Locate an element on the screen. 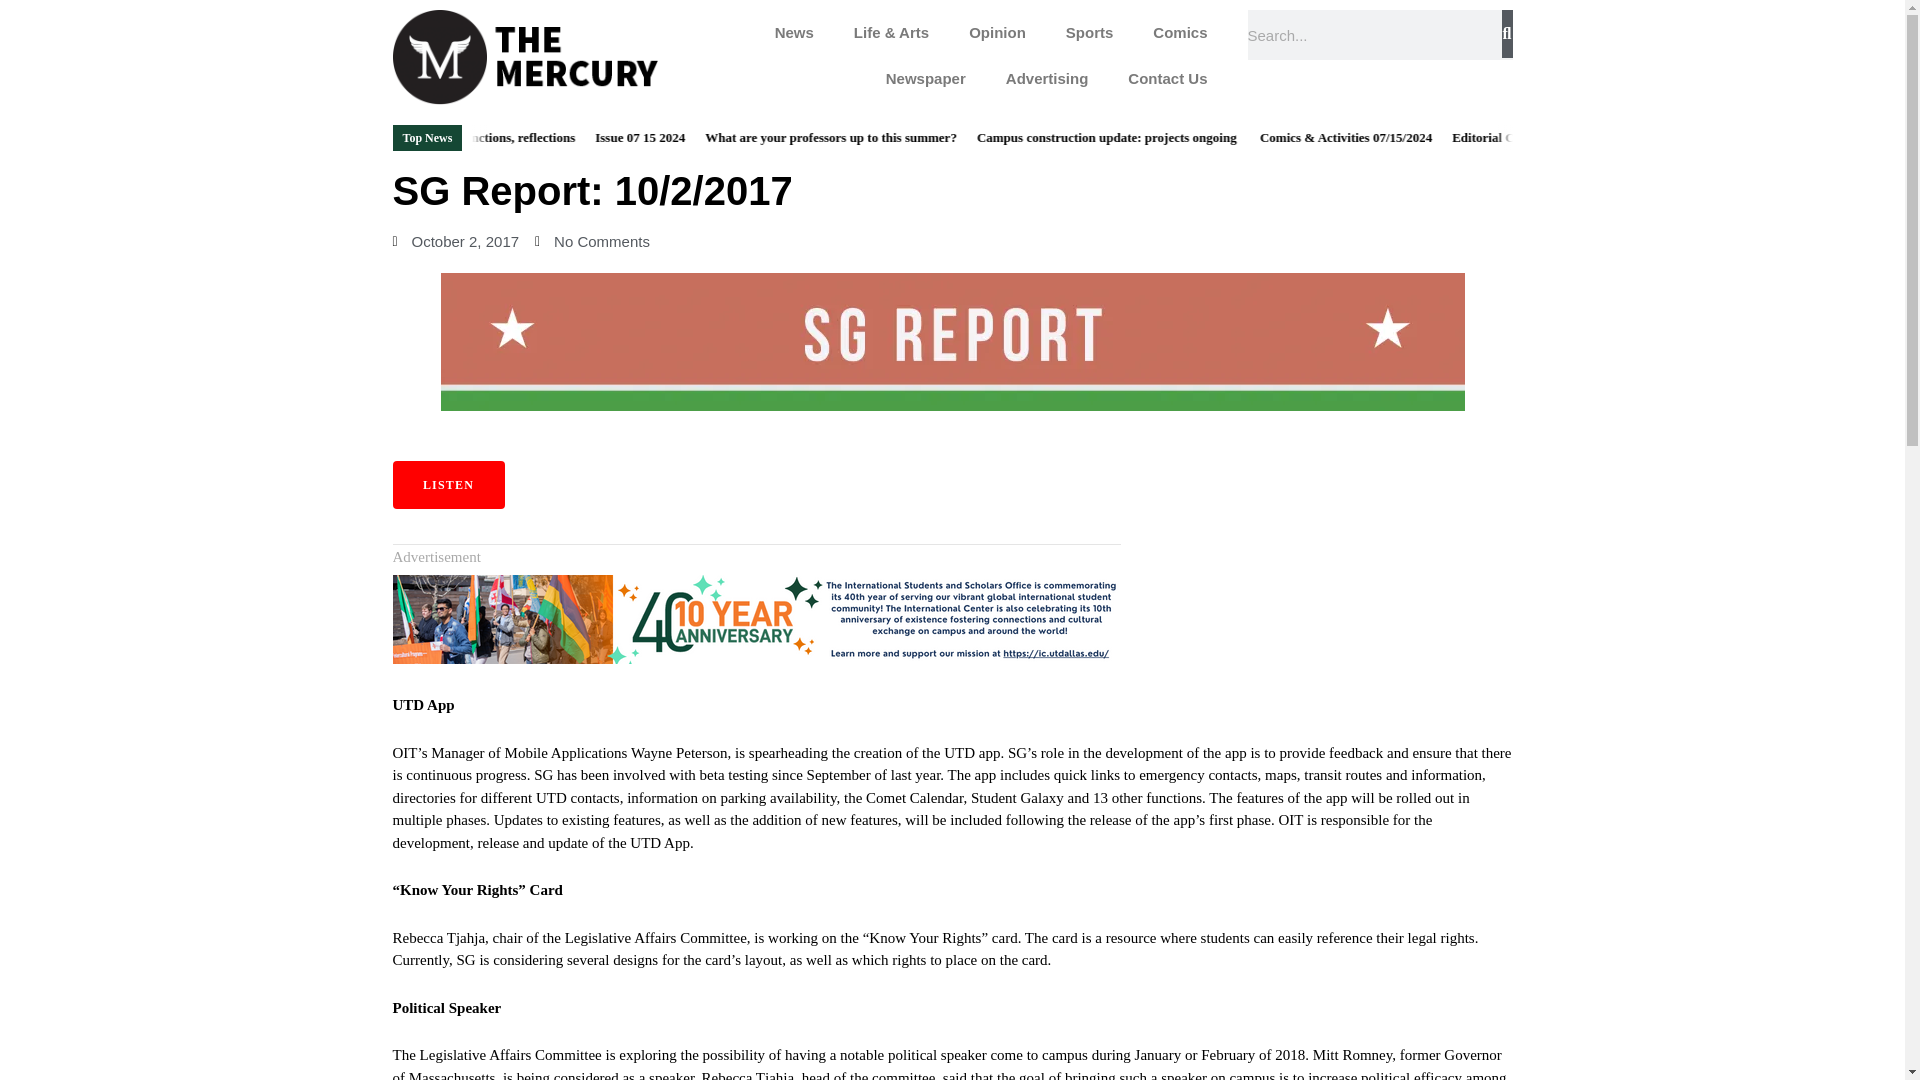 The height and width of the screenshot is (1080, 1920). Editorial Comic 07 15 2024 is located at coordinates (1570, 136).